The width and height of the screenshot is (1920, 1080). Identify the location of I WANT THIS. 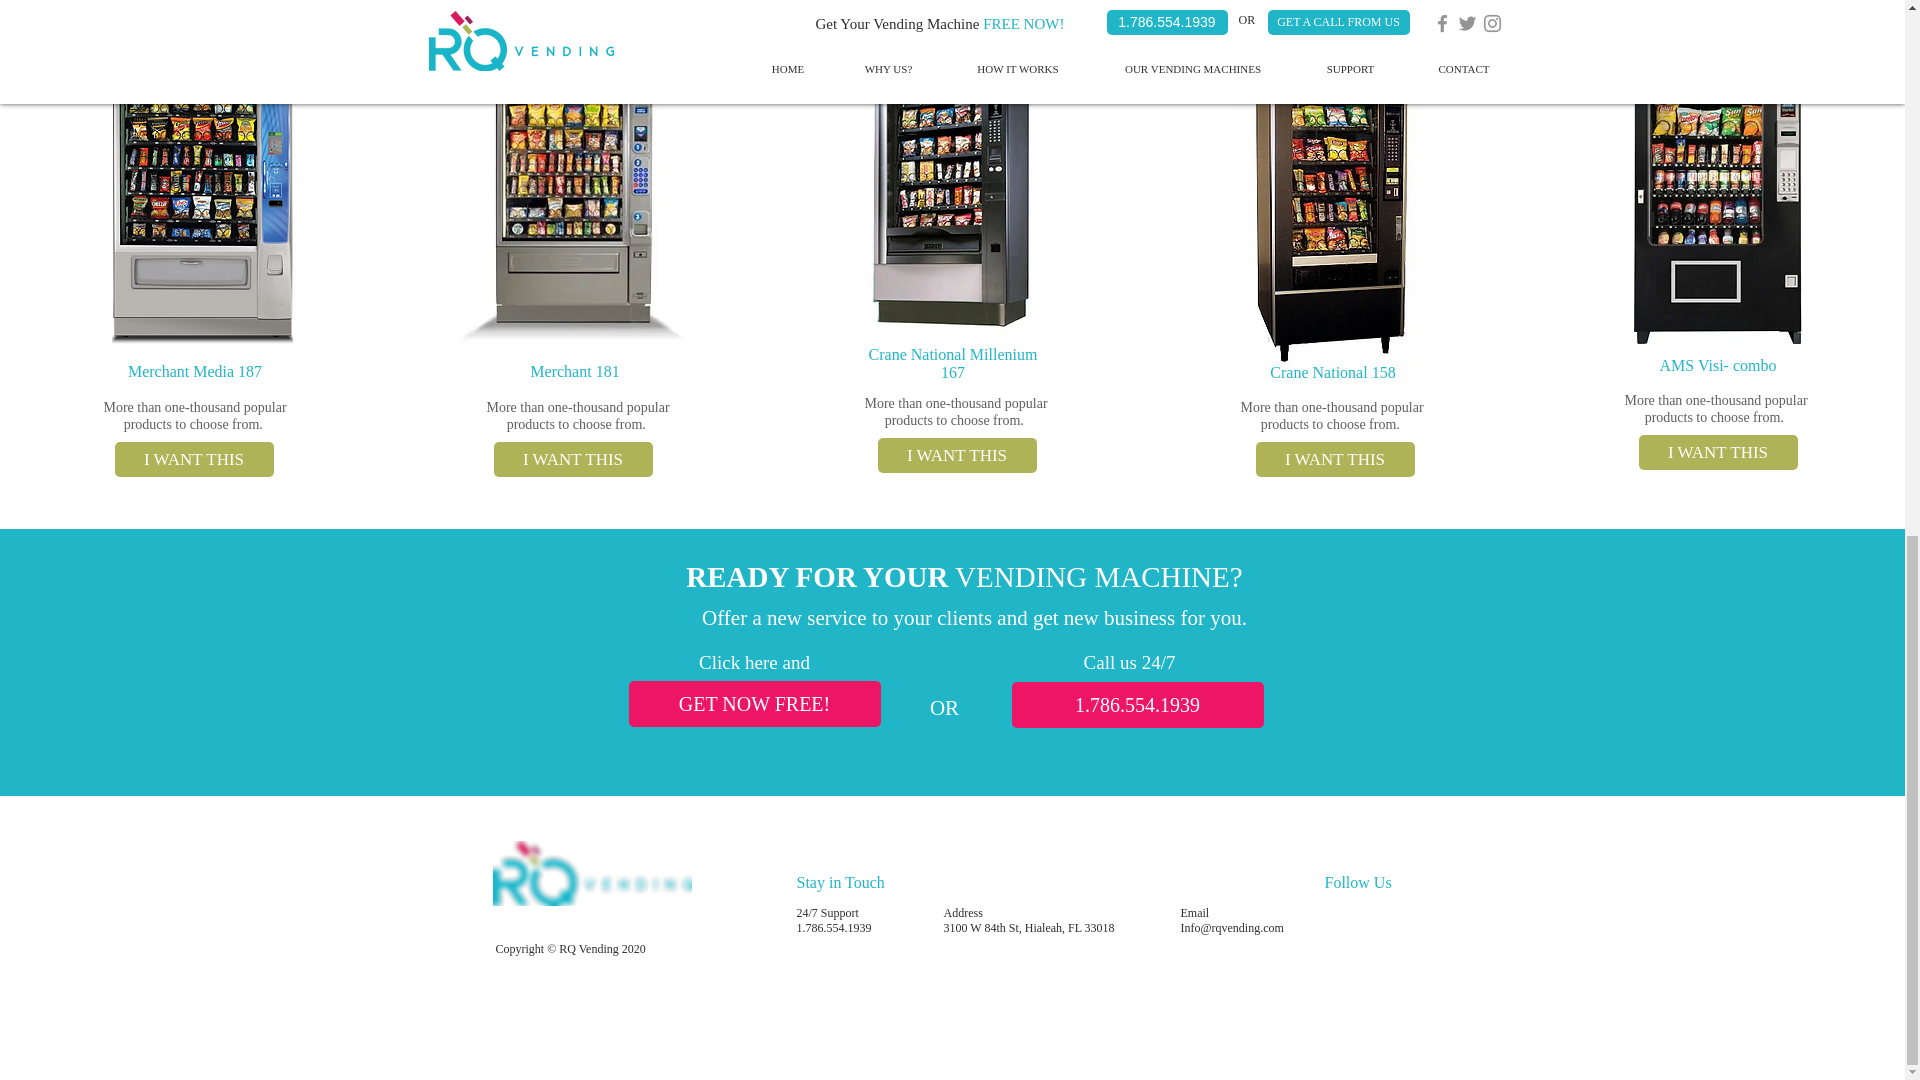
(956, 456).